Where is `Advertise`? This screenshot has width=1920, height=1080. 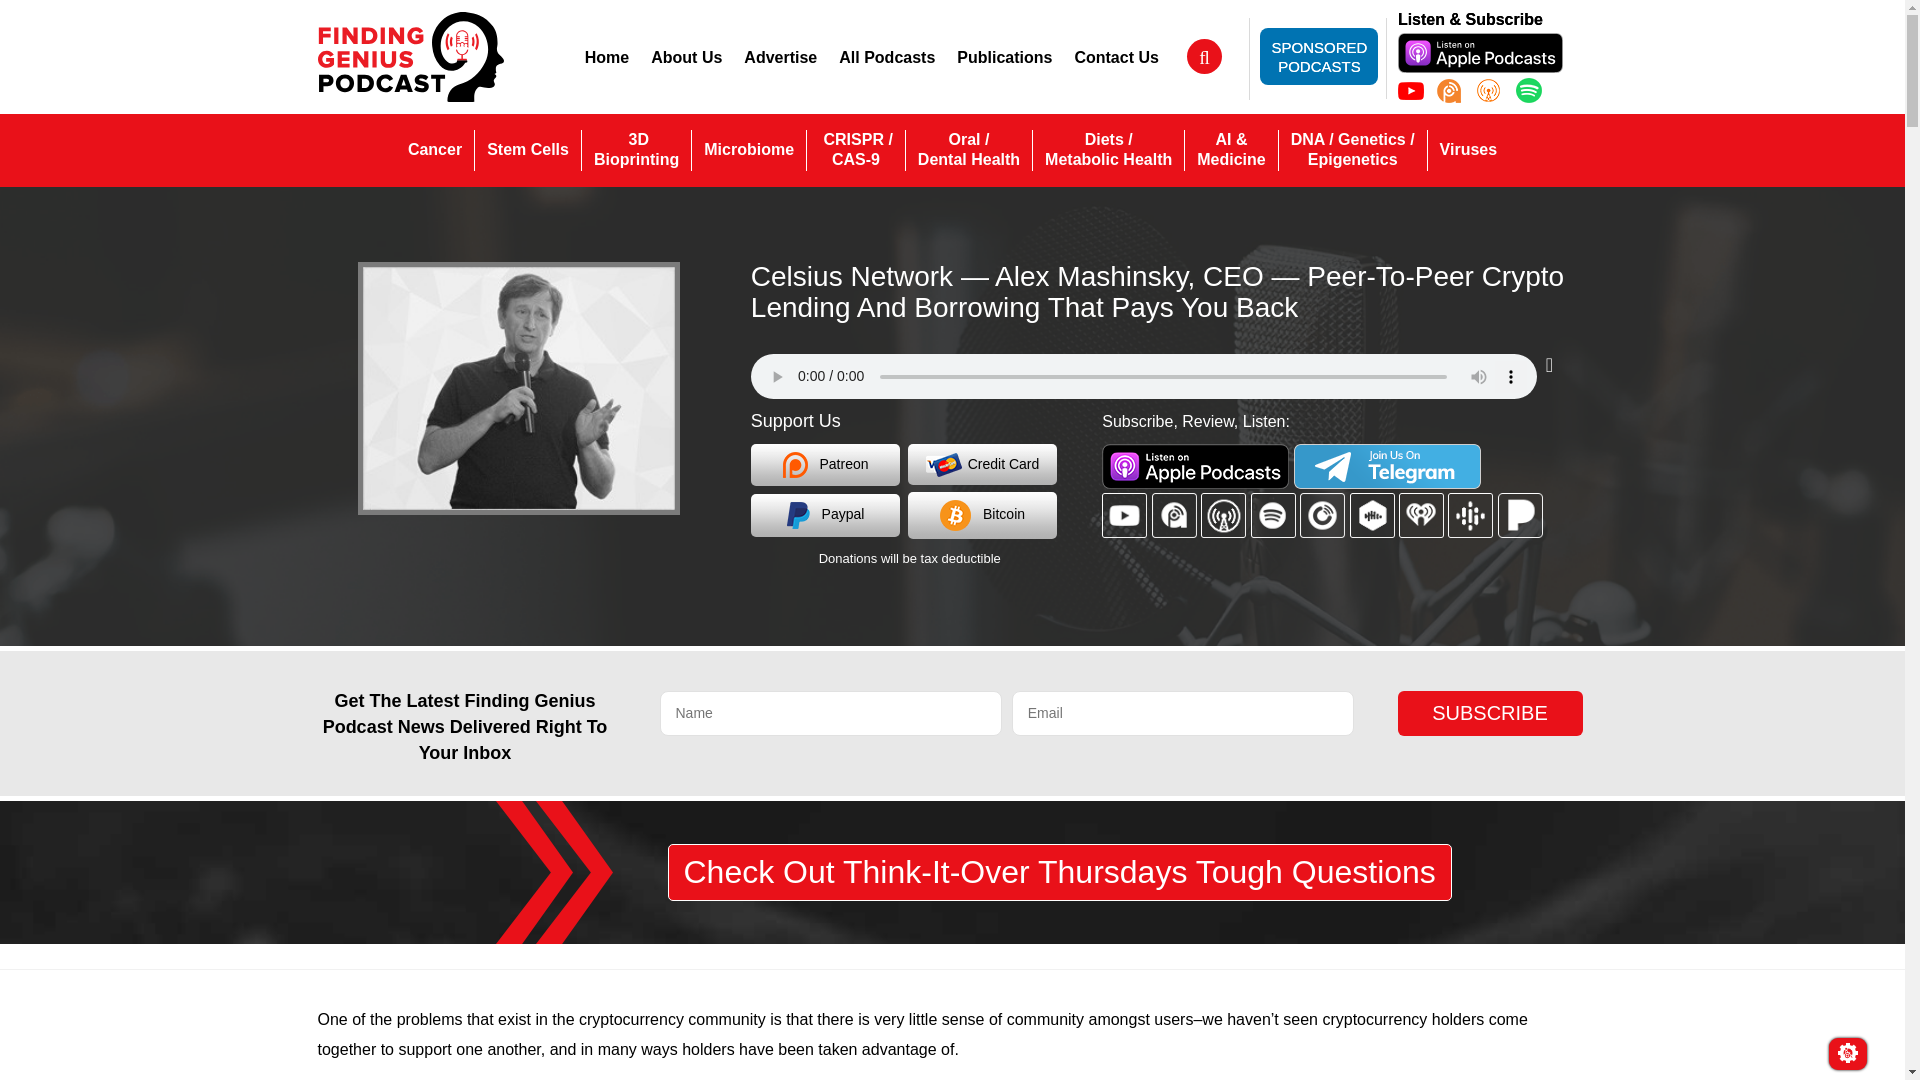
Advertise is located at coordinates (606, 57).